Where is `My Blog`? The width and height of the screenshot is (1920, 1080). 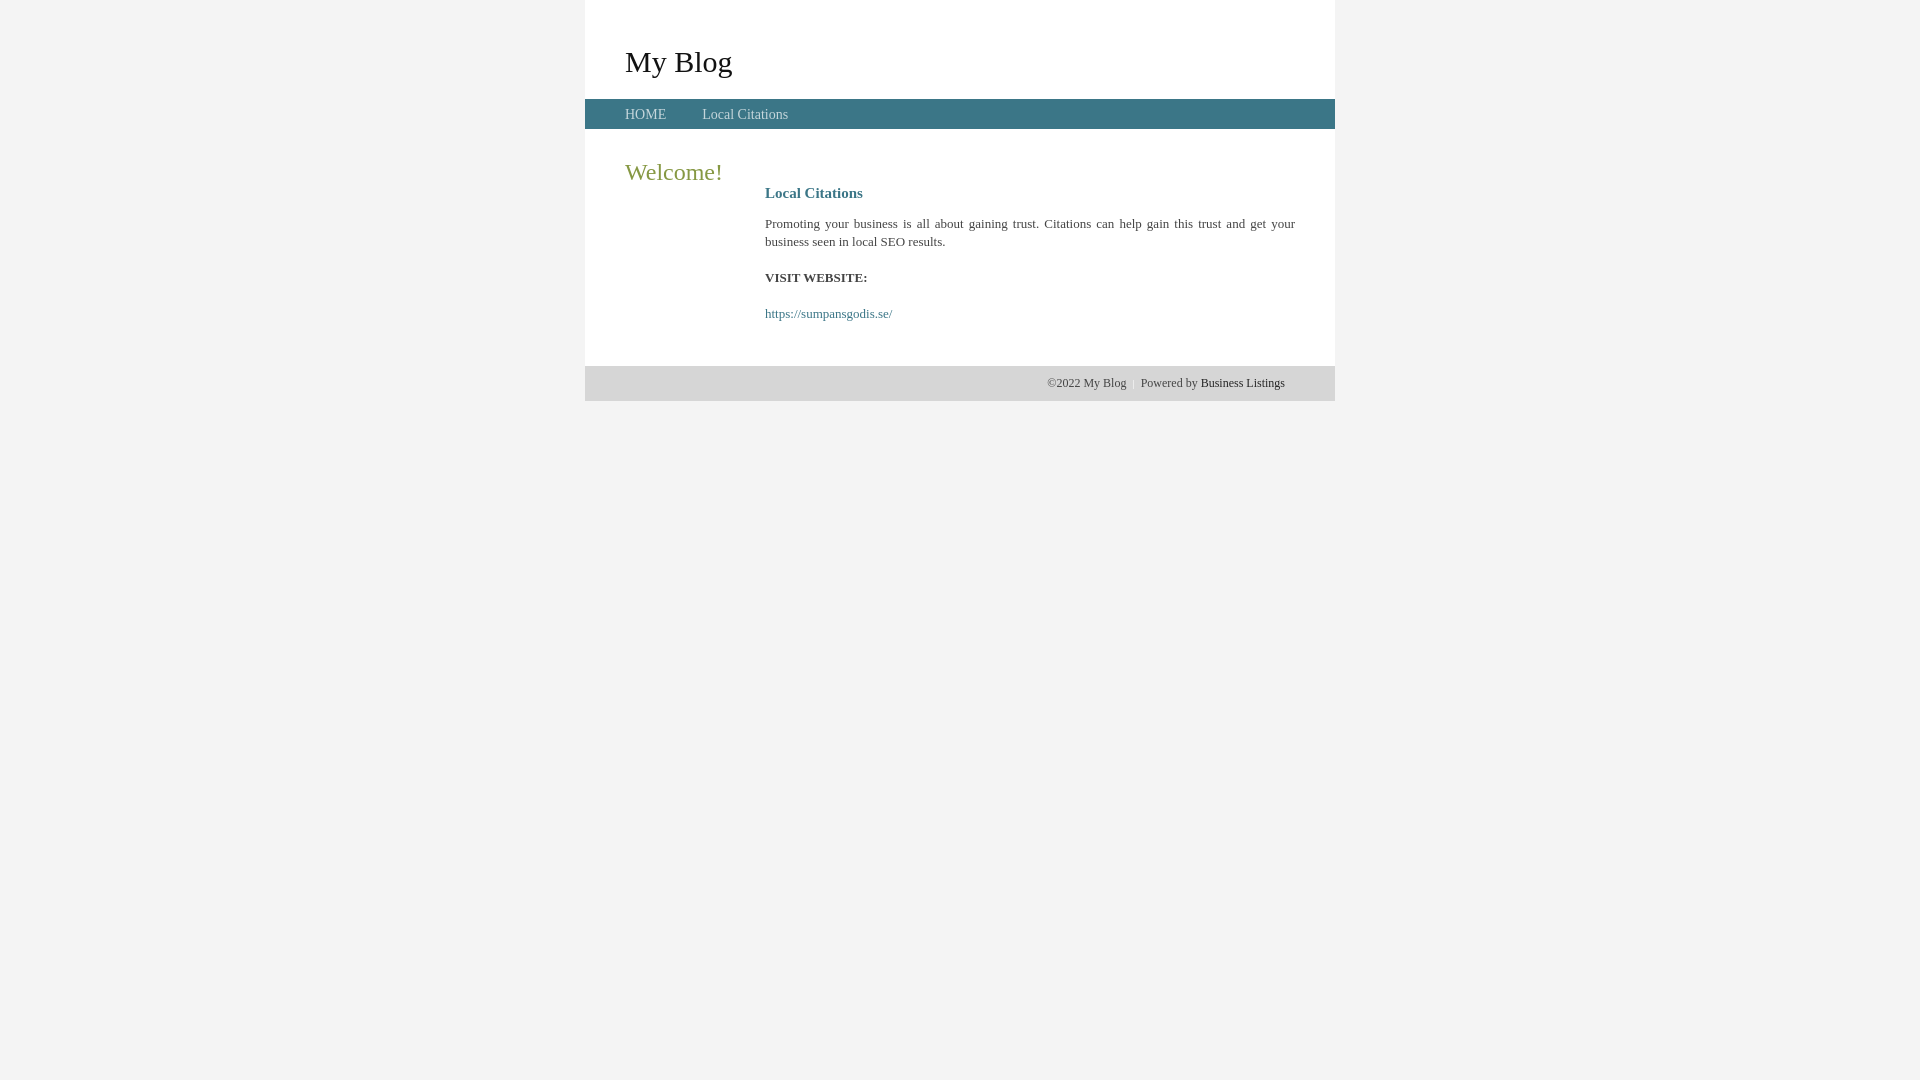
My Blog is located at coordinates (679, 61).